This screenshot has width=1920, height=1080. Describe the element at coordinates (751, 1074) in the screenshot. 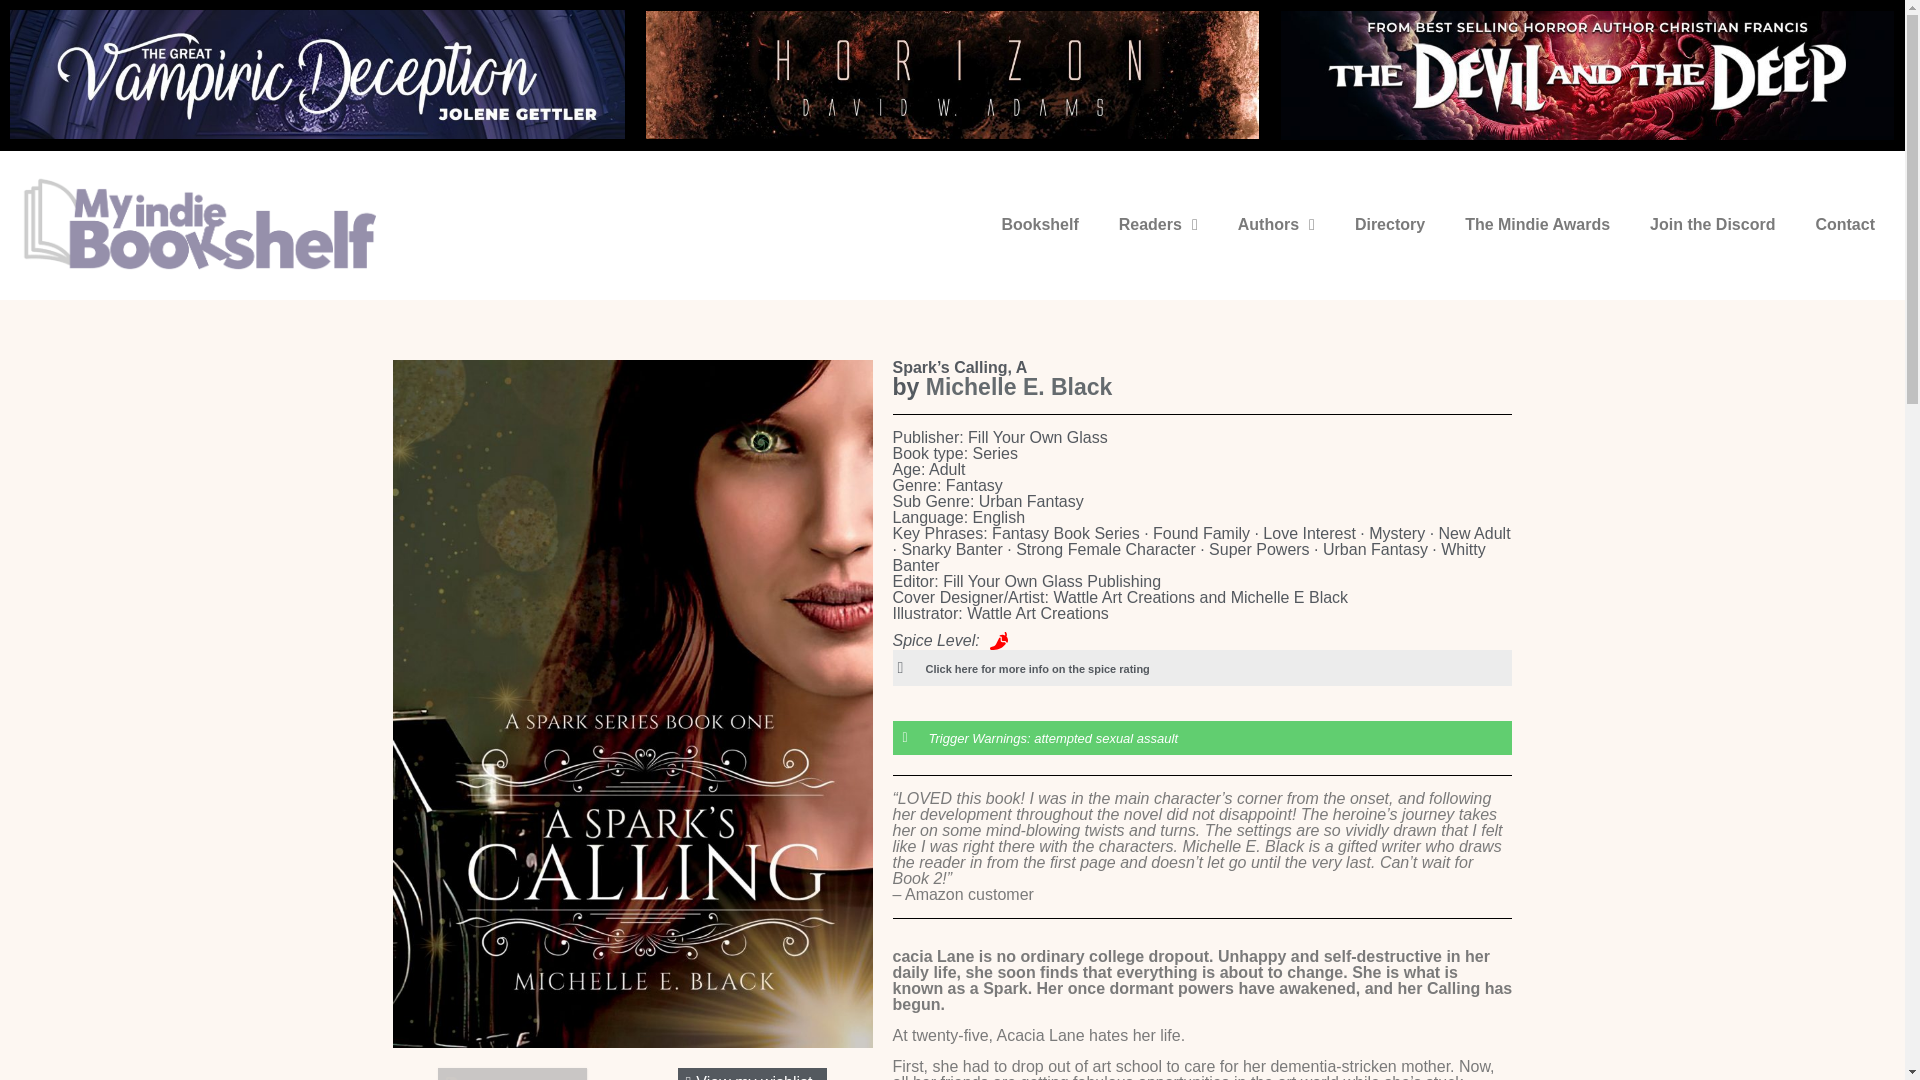

I see `View my wishlist` at that location.